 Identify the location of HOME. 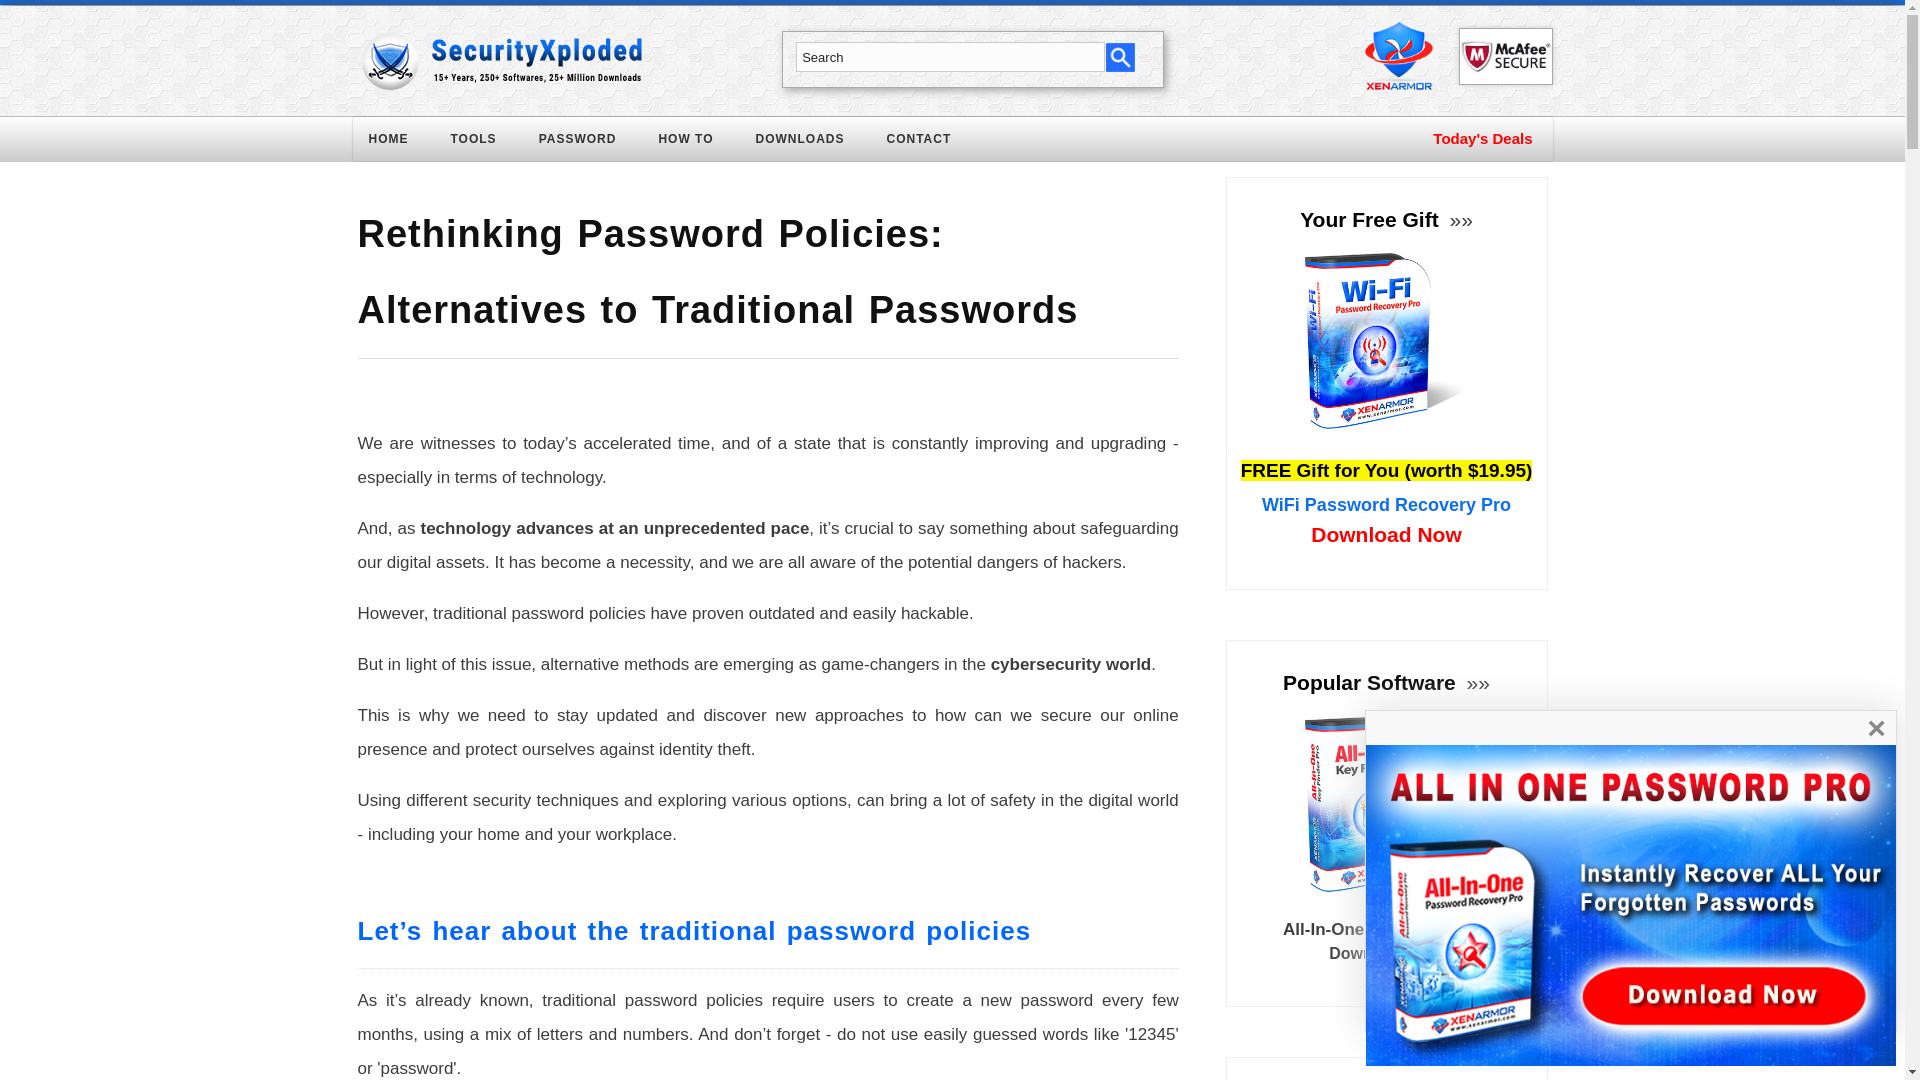
(400, 143).